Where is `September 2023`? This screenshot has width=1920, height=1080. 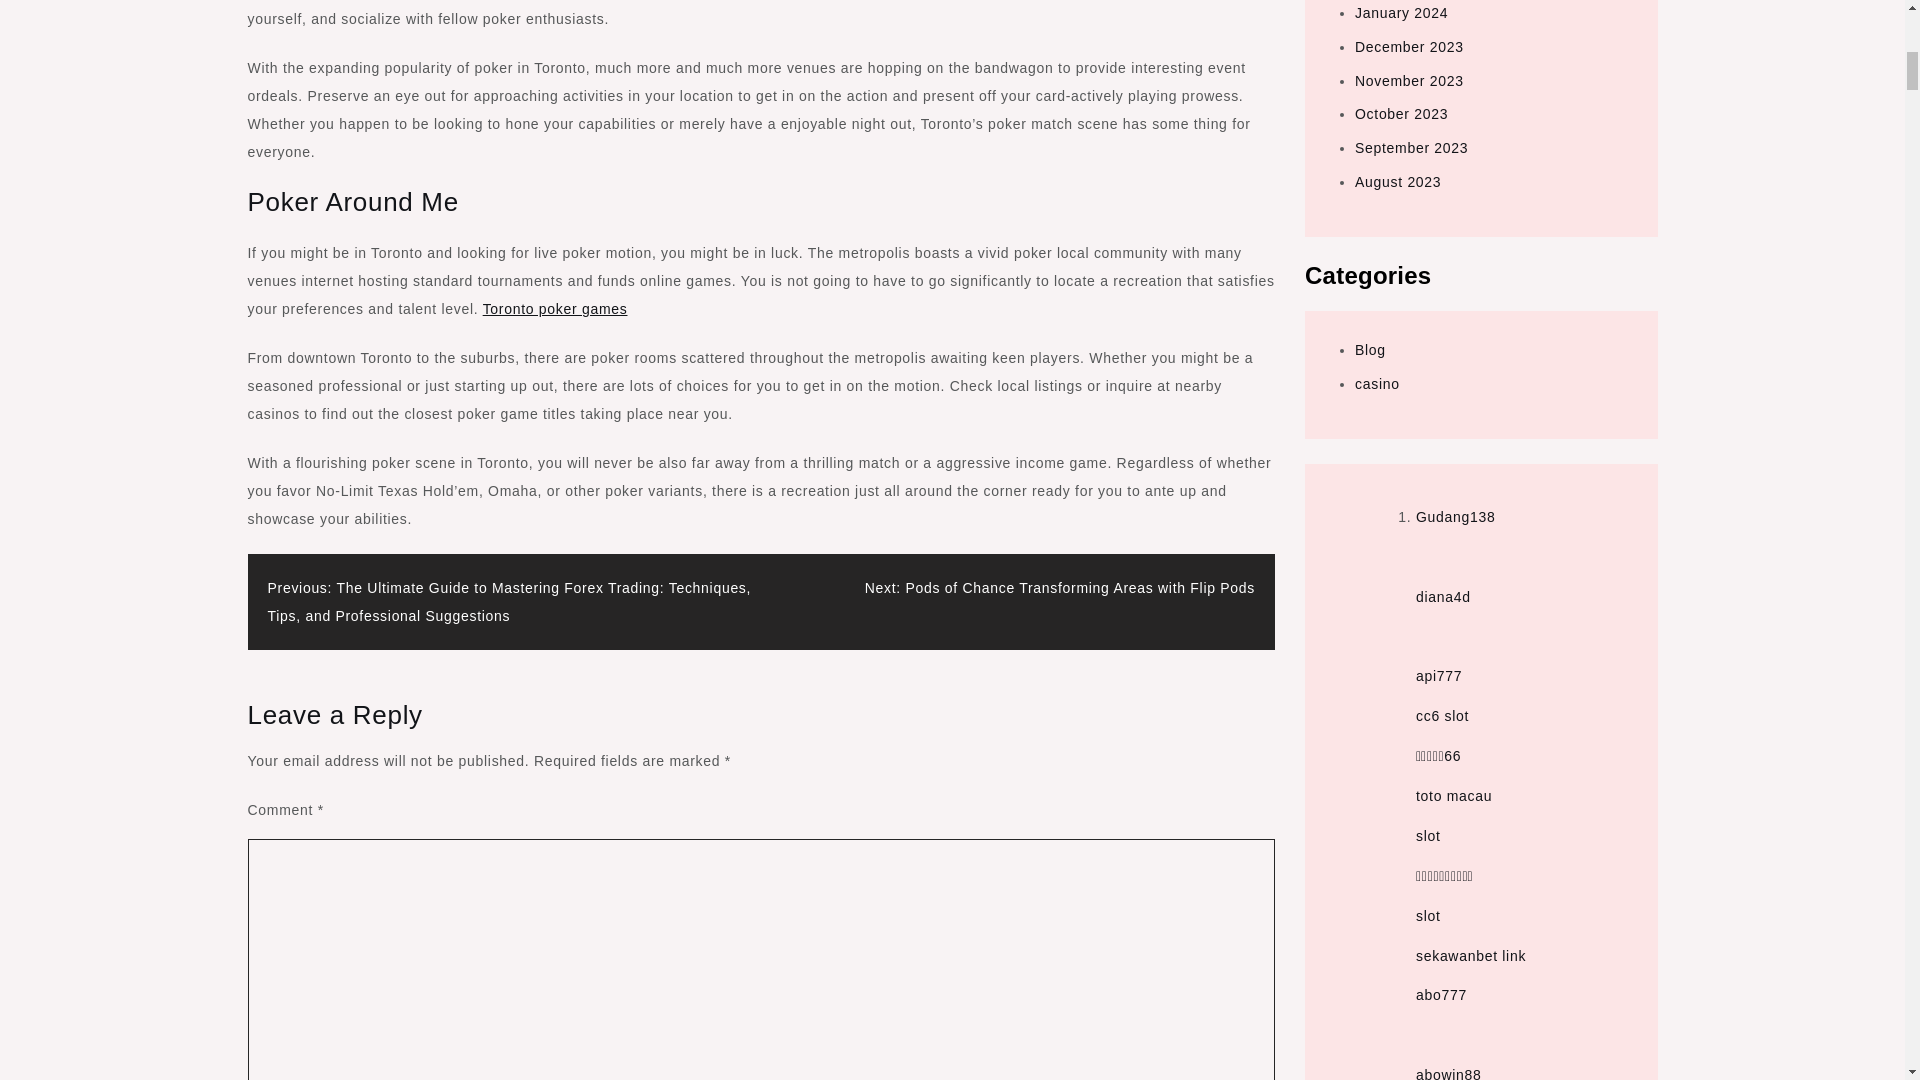 September 2023 is located at coordinates (1412, 148).